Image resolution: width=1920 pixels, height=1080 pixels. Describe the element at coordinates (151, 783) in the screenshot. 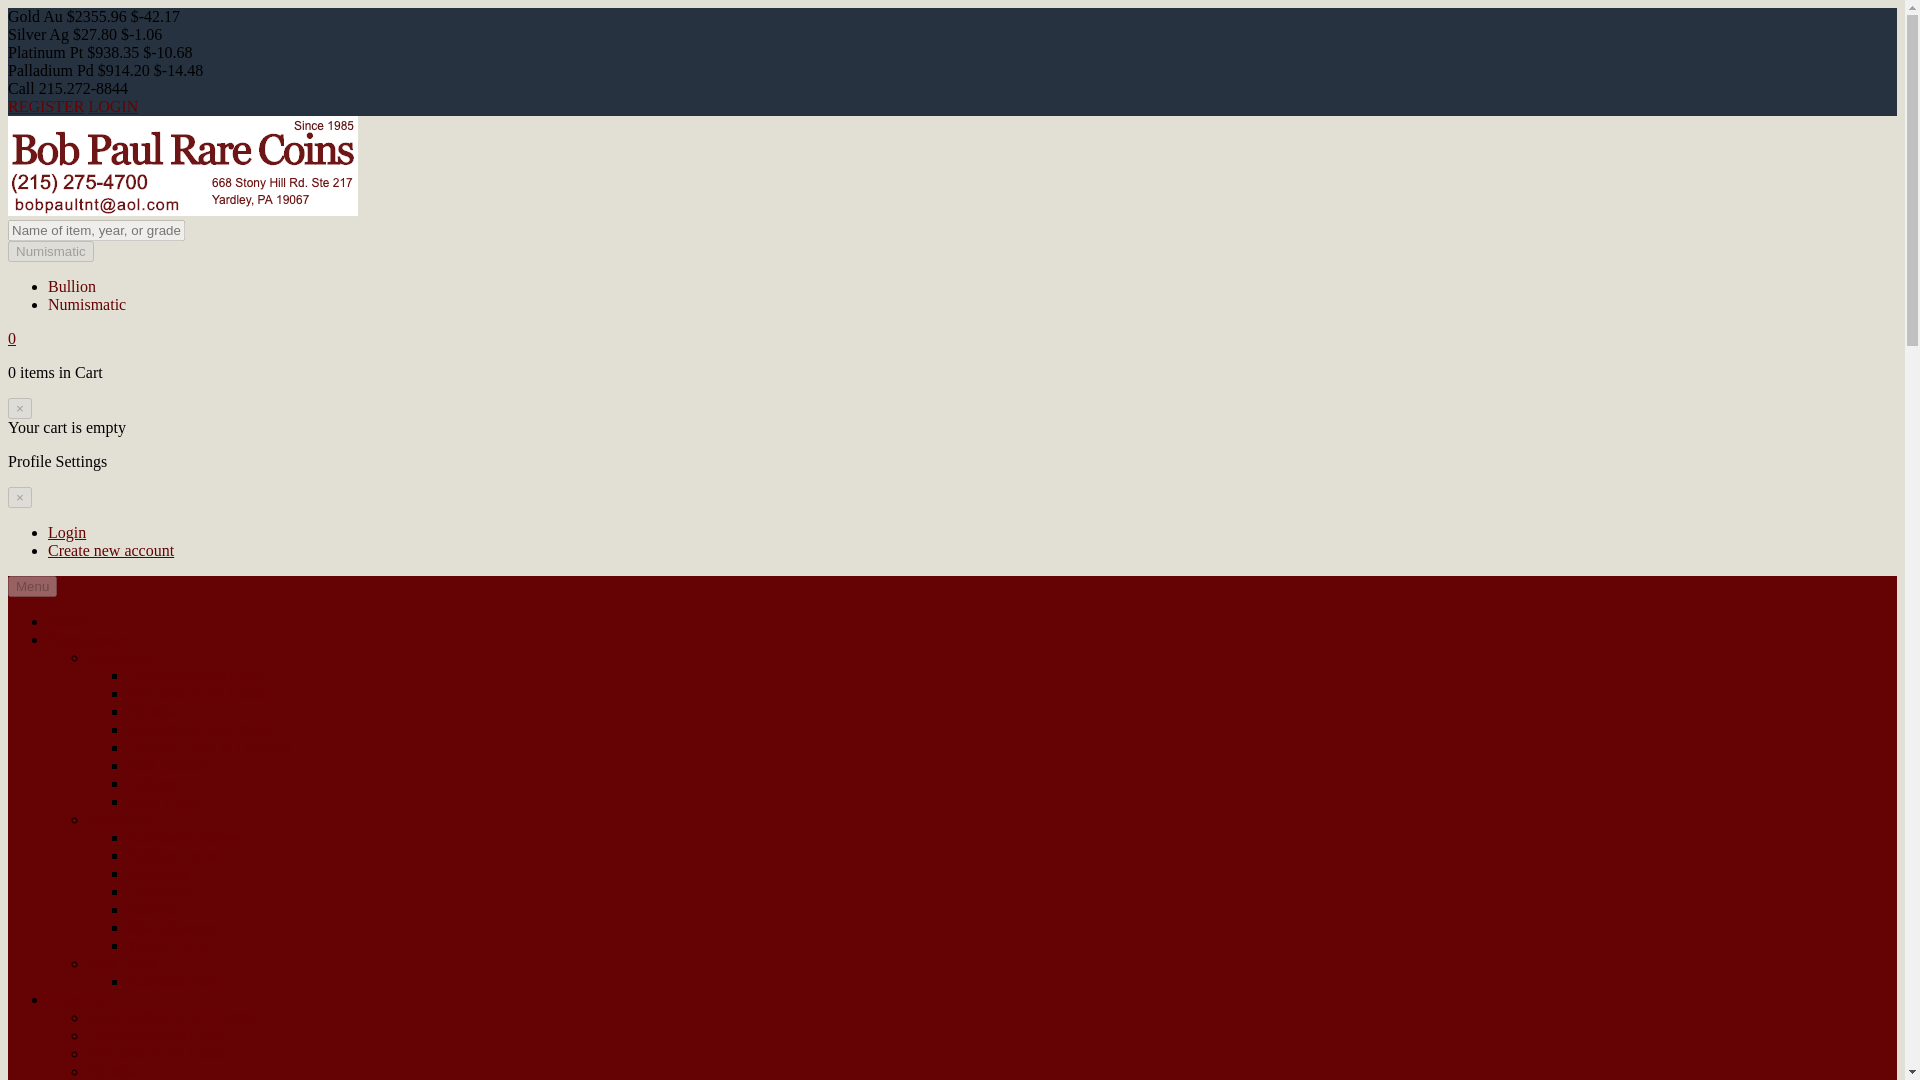

I see `Dollars` at that location.